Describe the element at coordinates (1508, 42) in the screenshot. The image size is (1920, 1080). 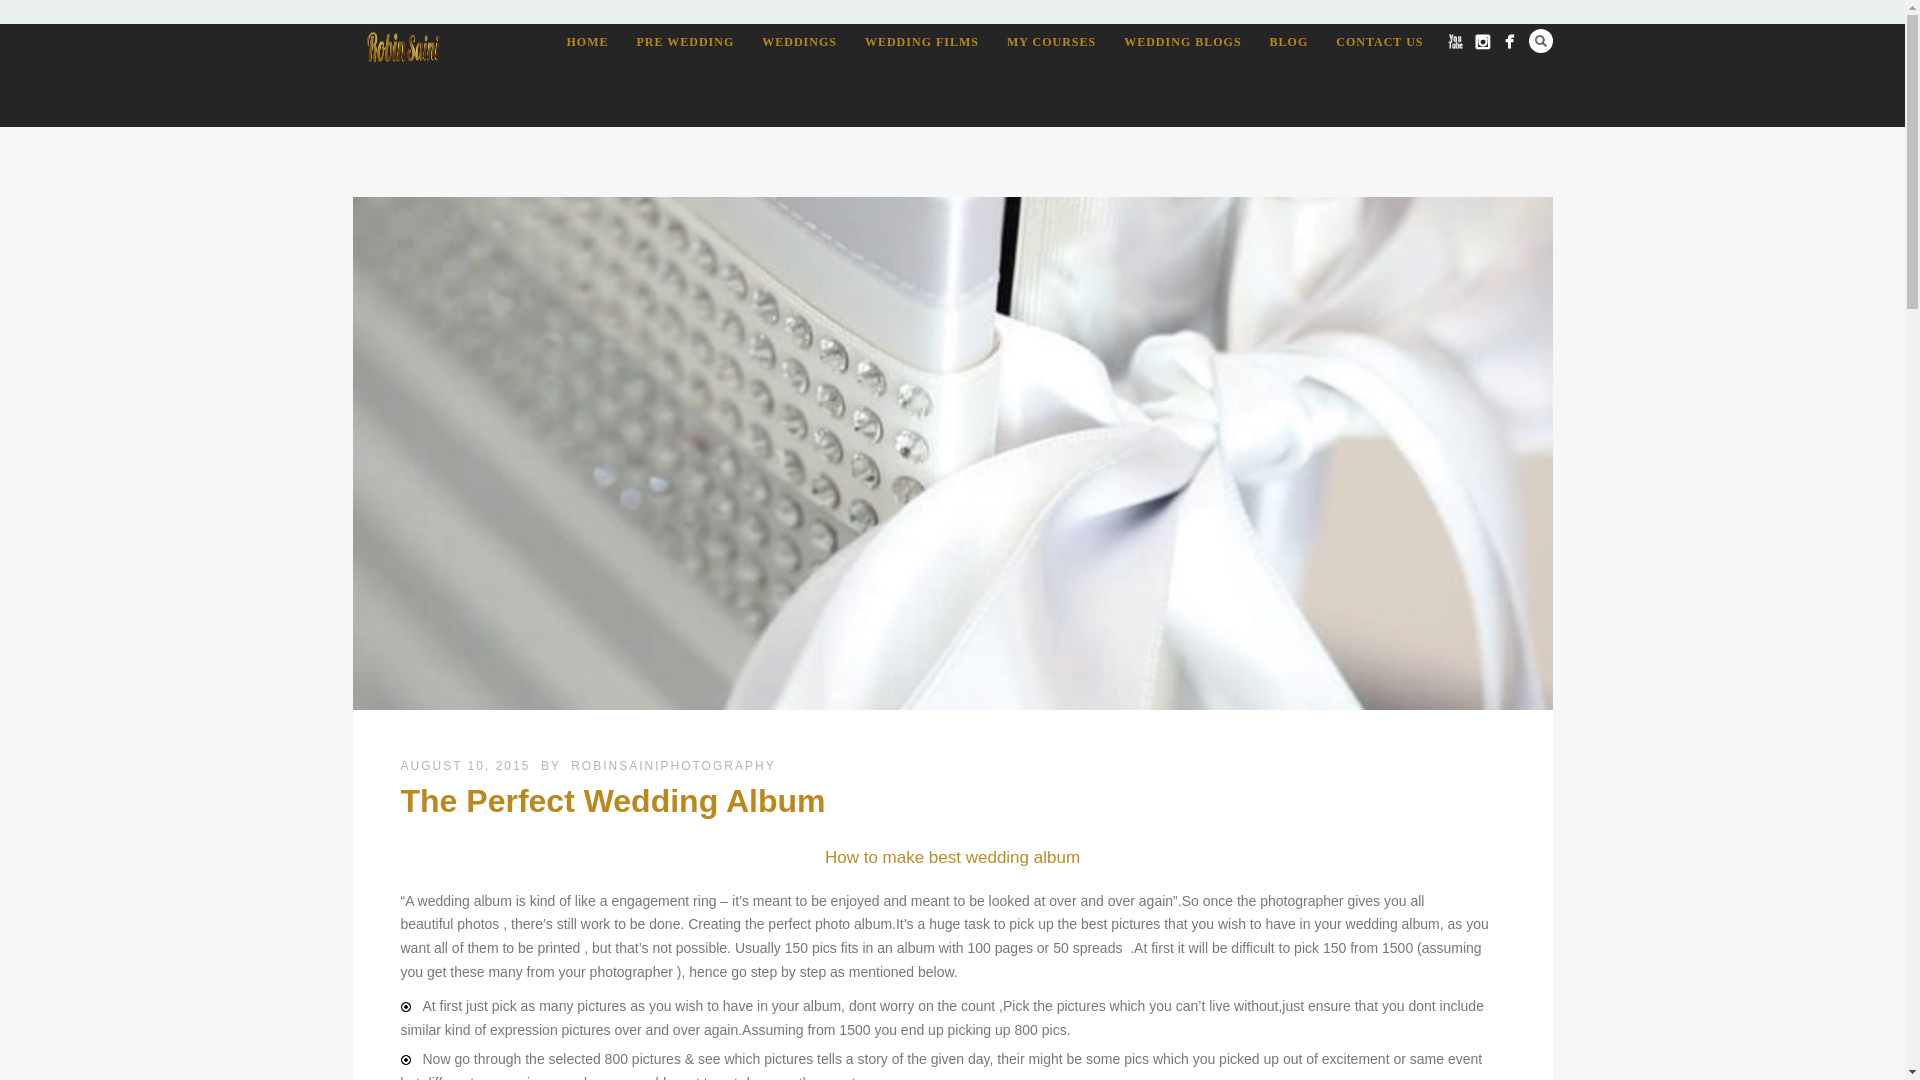
I see `World class wedding pics from facebook` at that location.